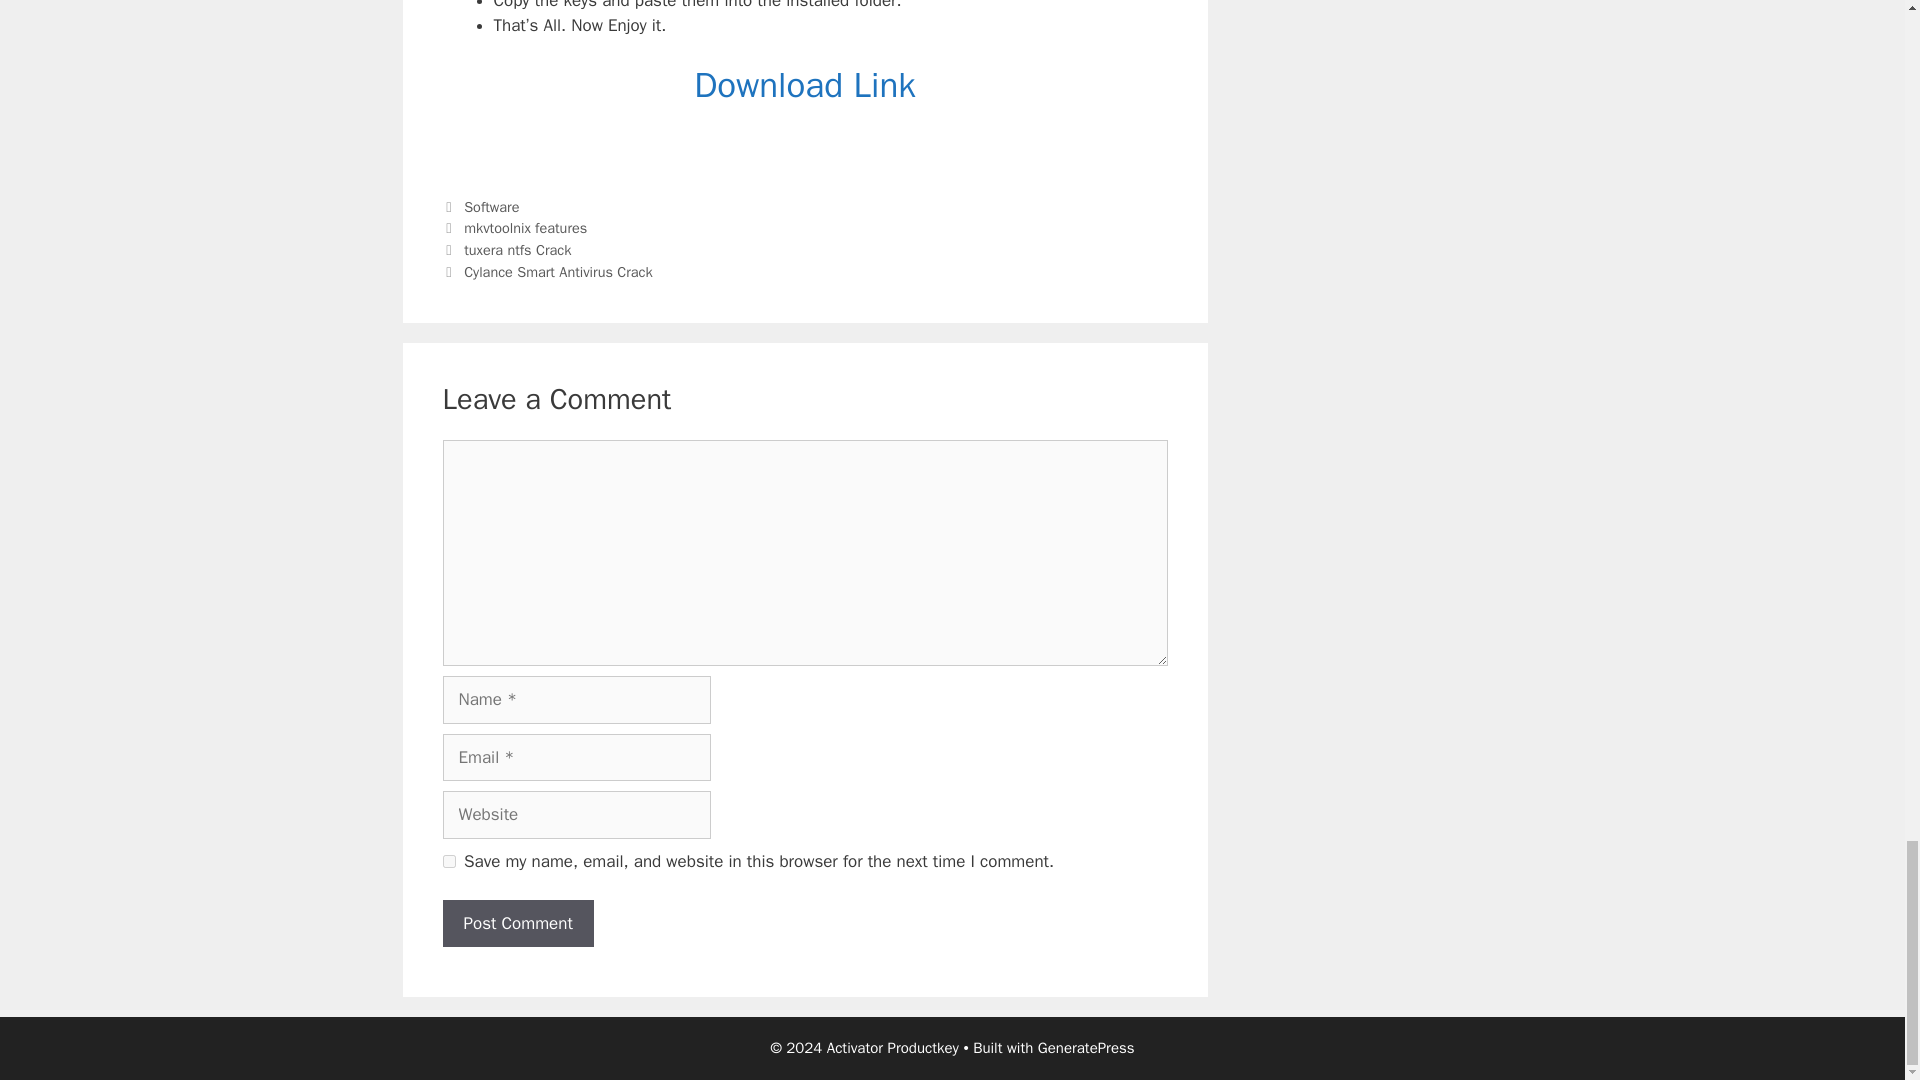 This screenshot has height=1080, width=1920. Describe the element at coordinates (517, 924) in the screenshot. I see `Post Comment` at that location.